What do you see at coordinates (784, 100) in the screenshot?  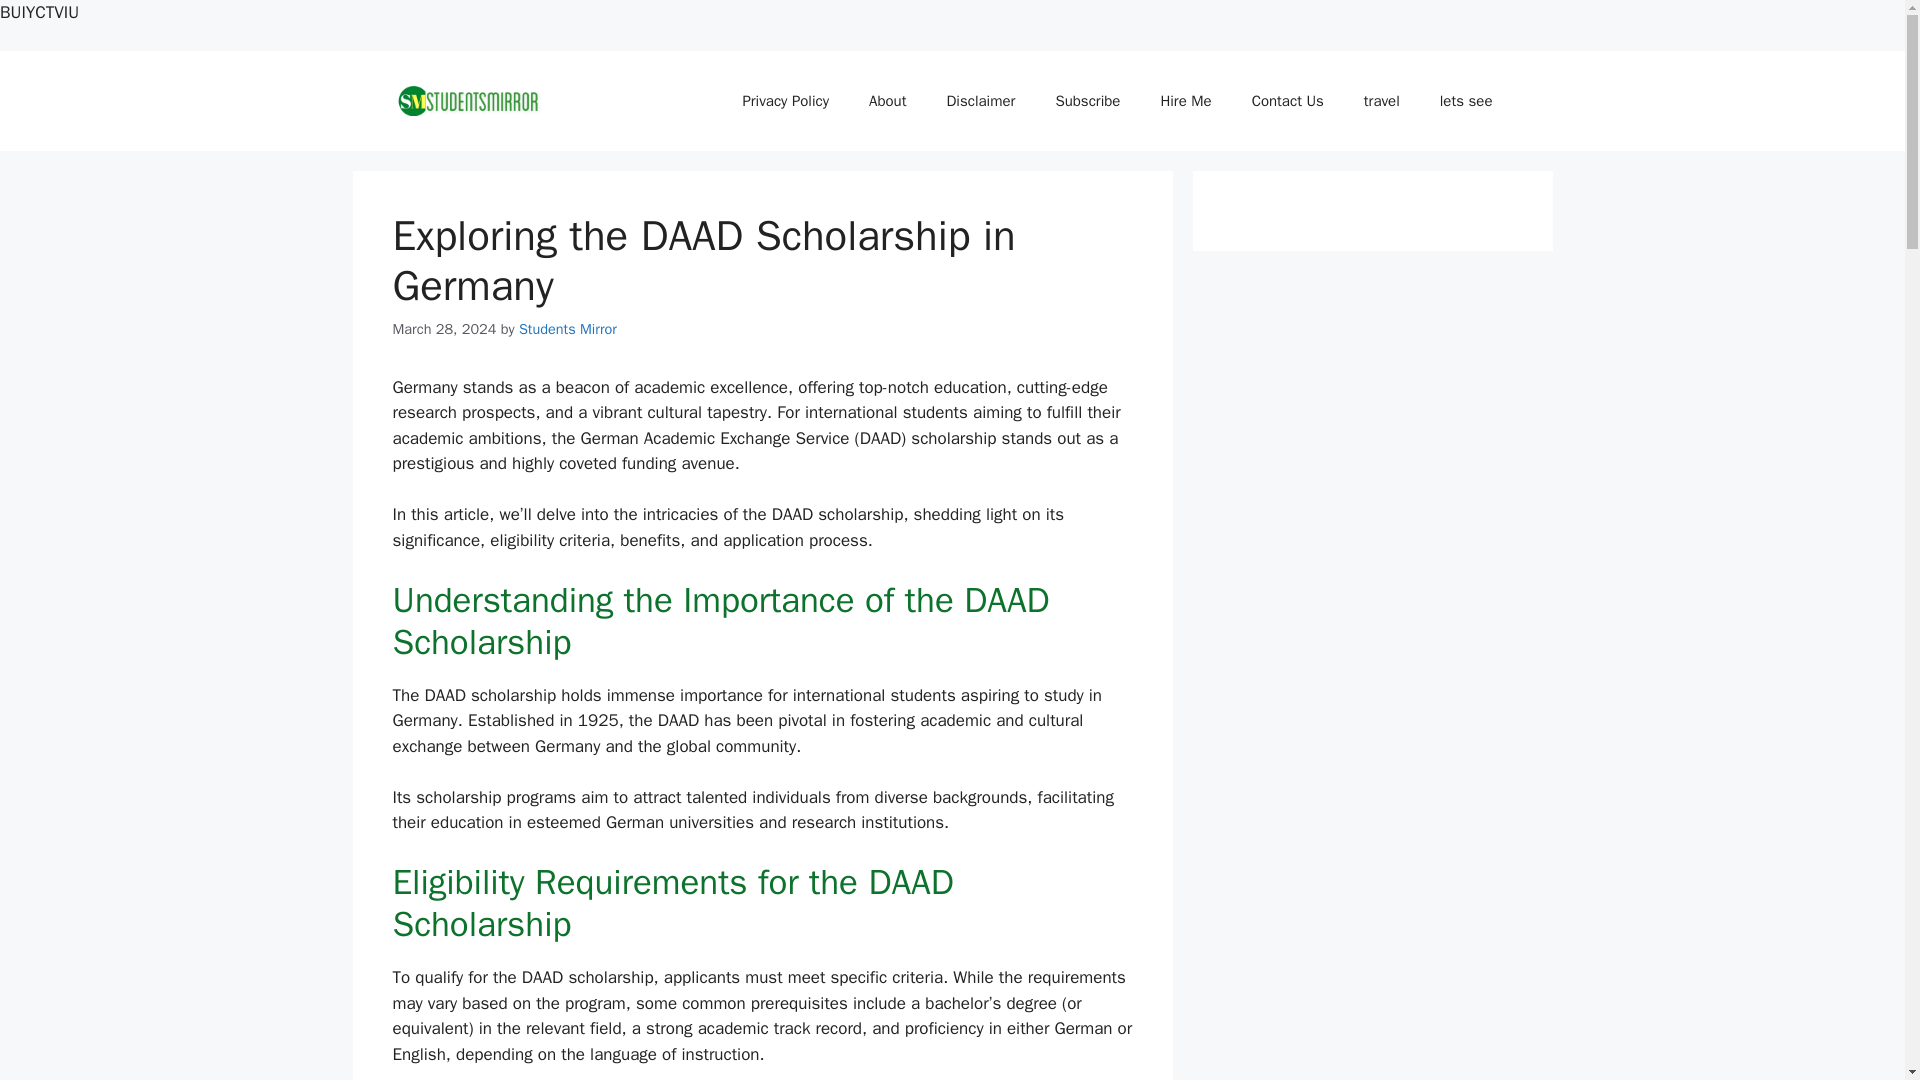 I see `Privacy Policy` at bounding box center [784, 100].